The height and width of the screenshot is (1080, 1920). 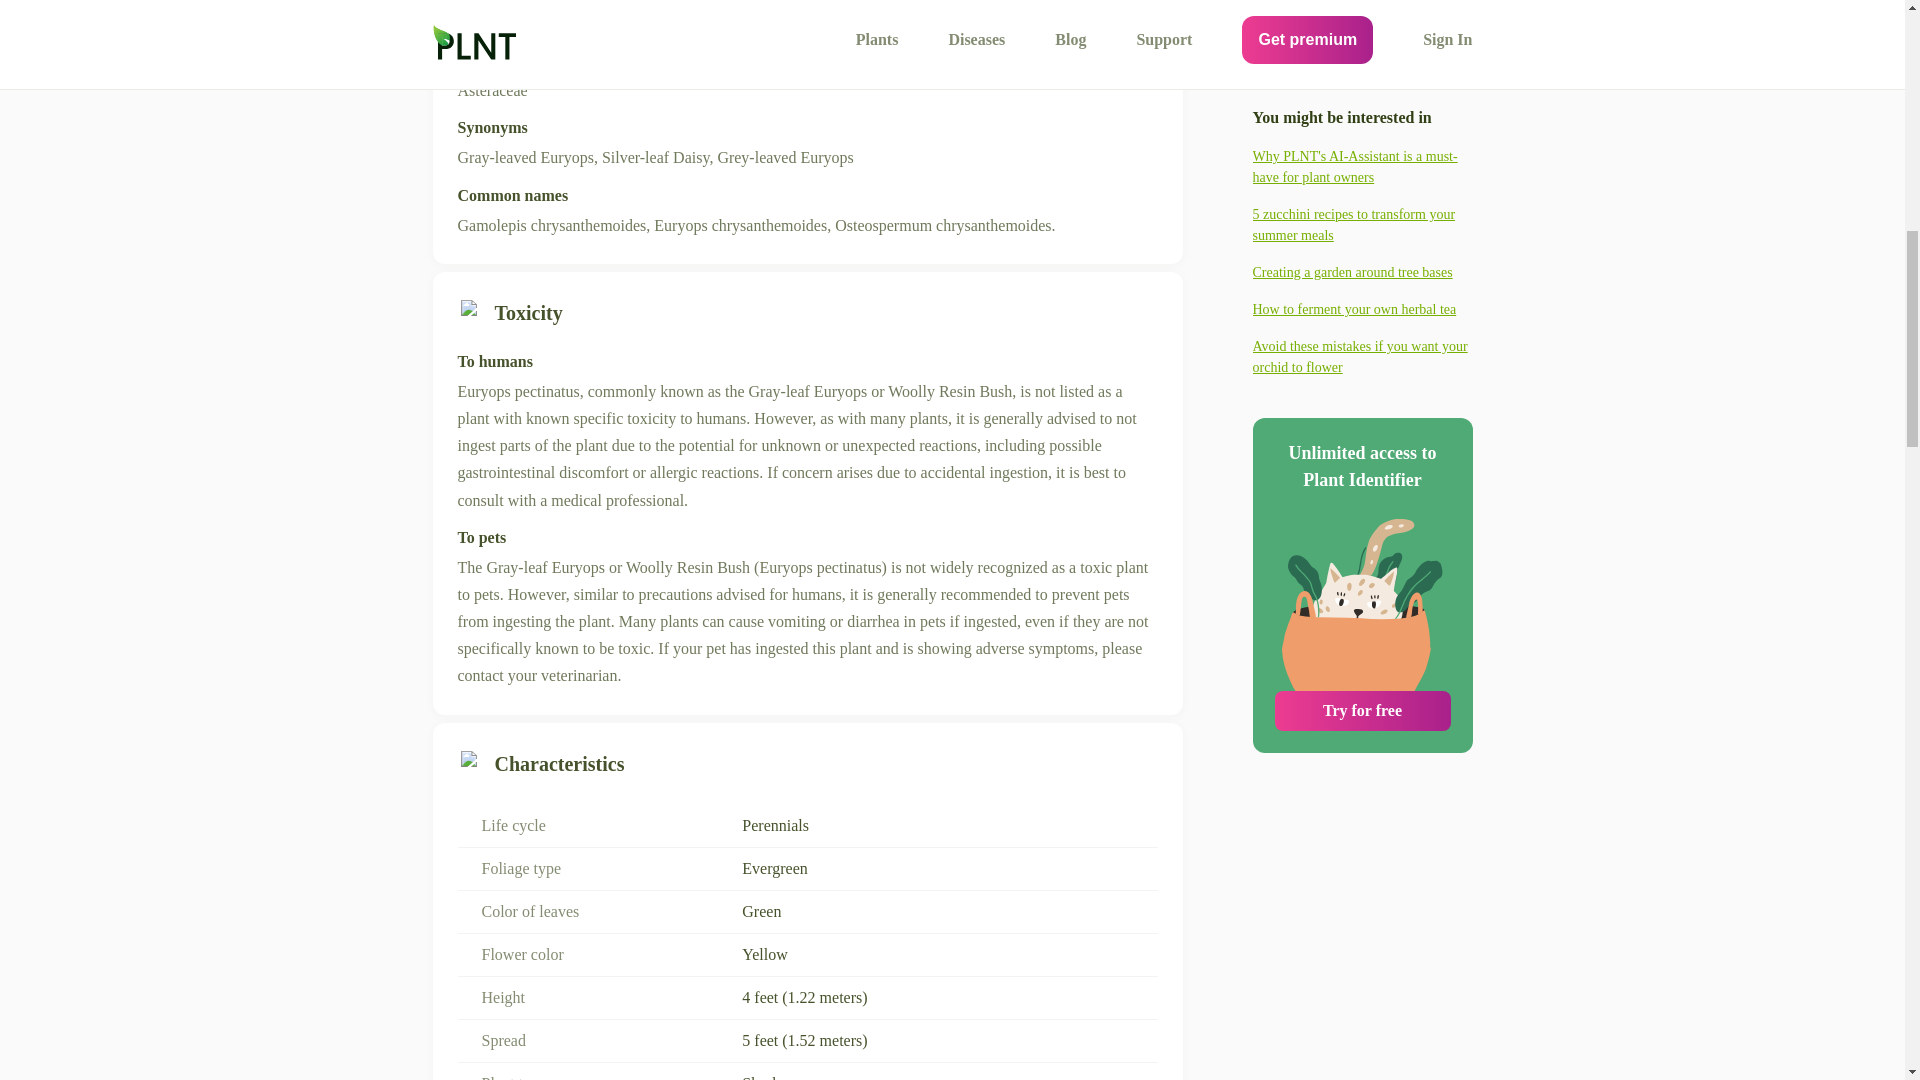 I want to click on How to ferment your own herbal tea, so click(x=1362, y=10).